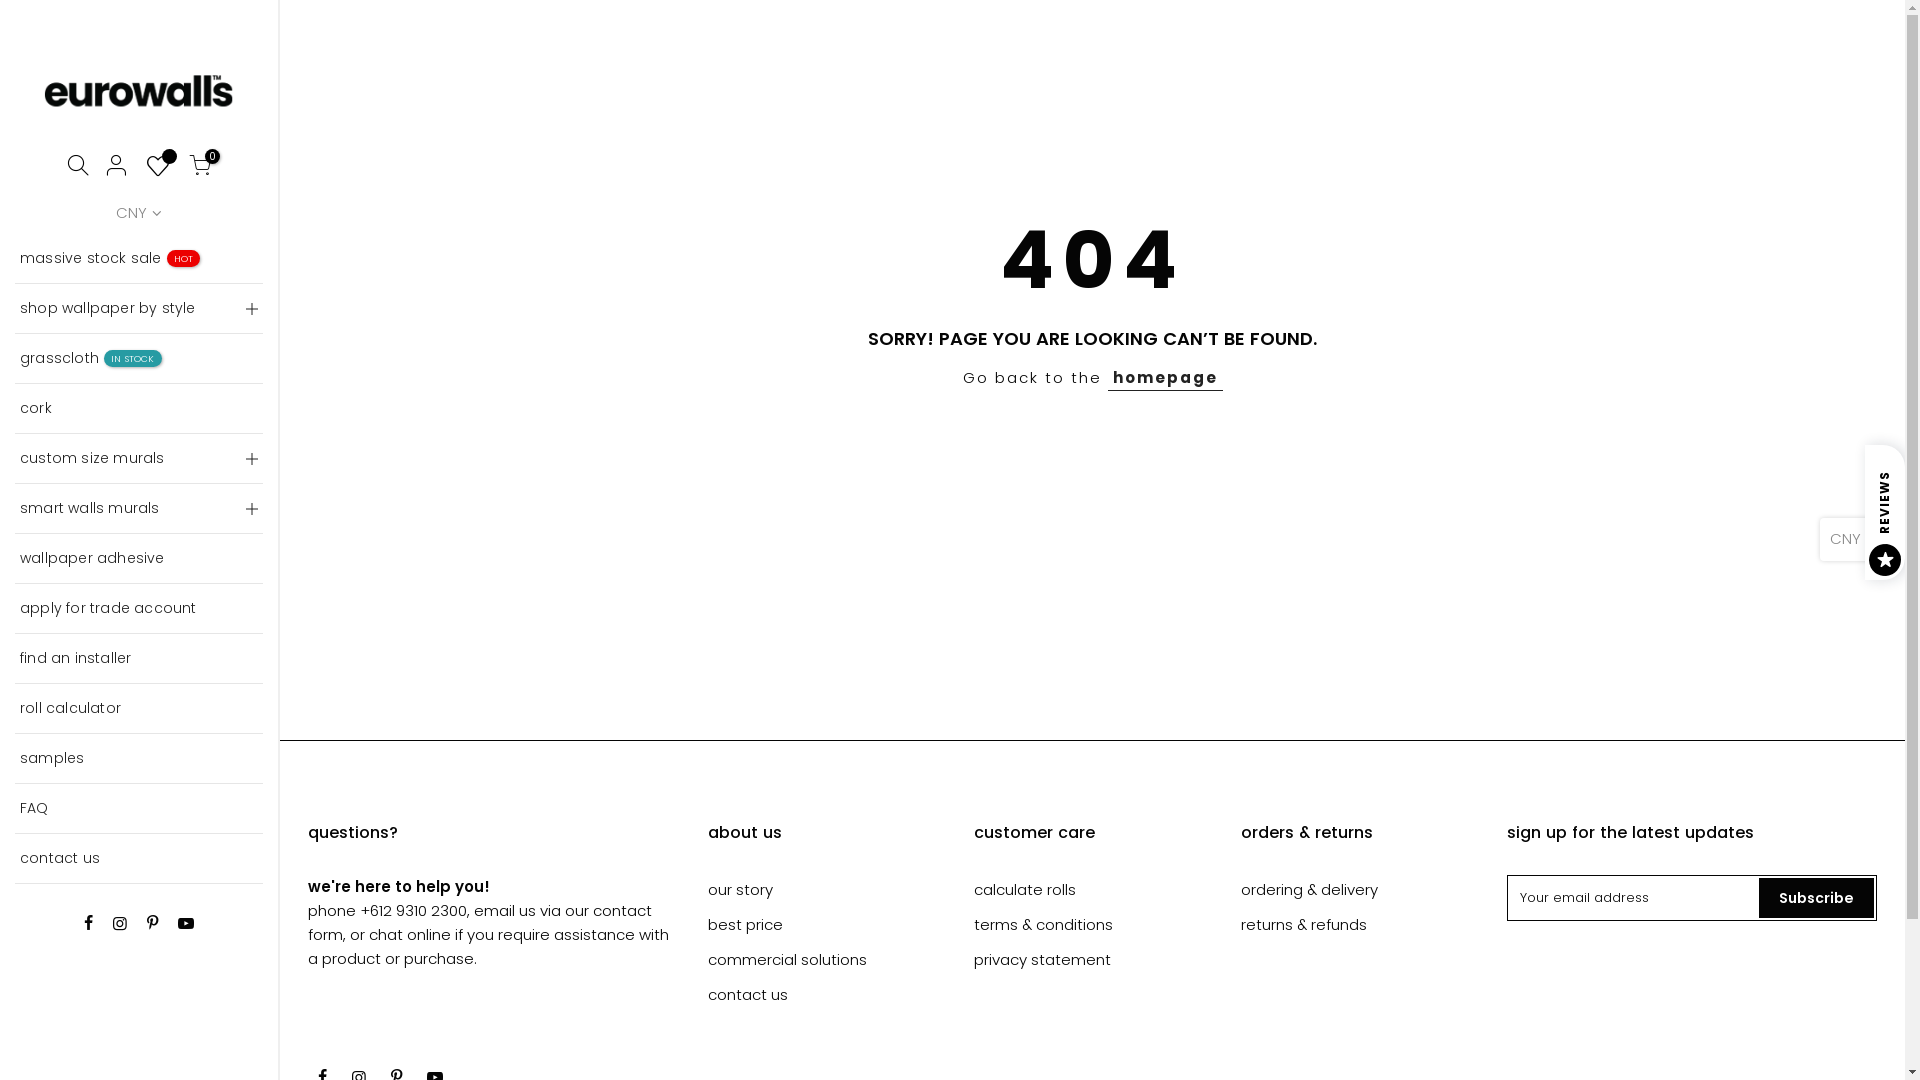 The width and height of the screenshot is (1920, 1080). I want to click on apply for trade account, so click(139, 609).